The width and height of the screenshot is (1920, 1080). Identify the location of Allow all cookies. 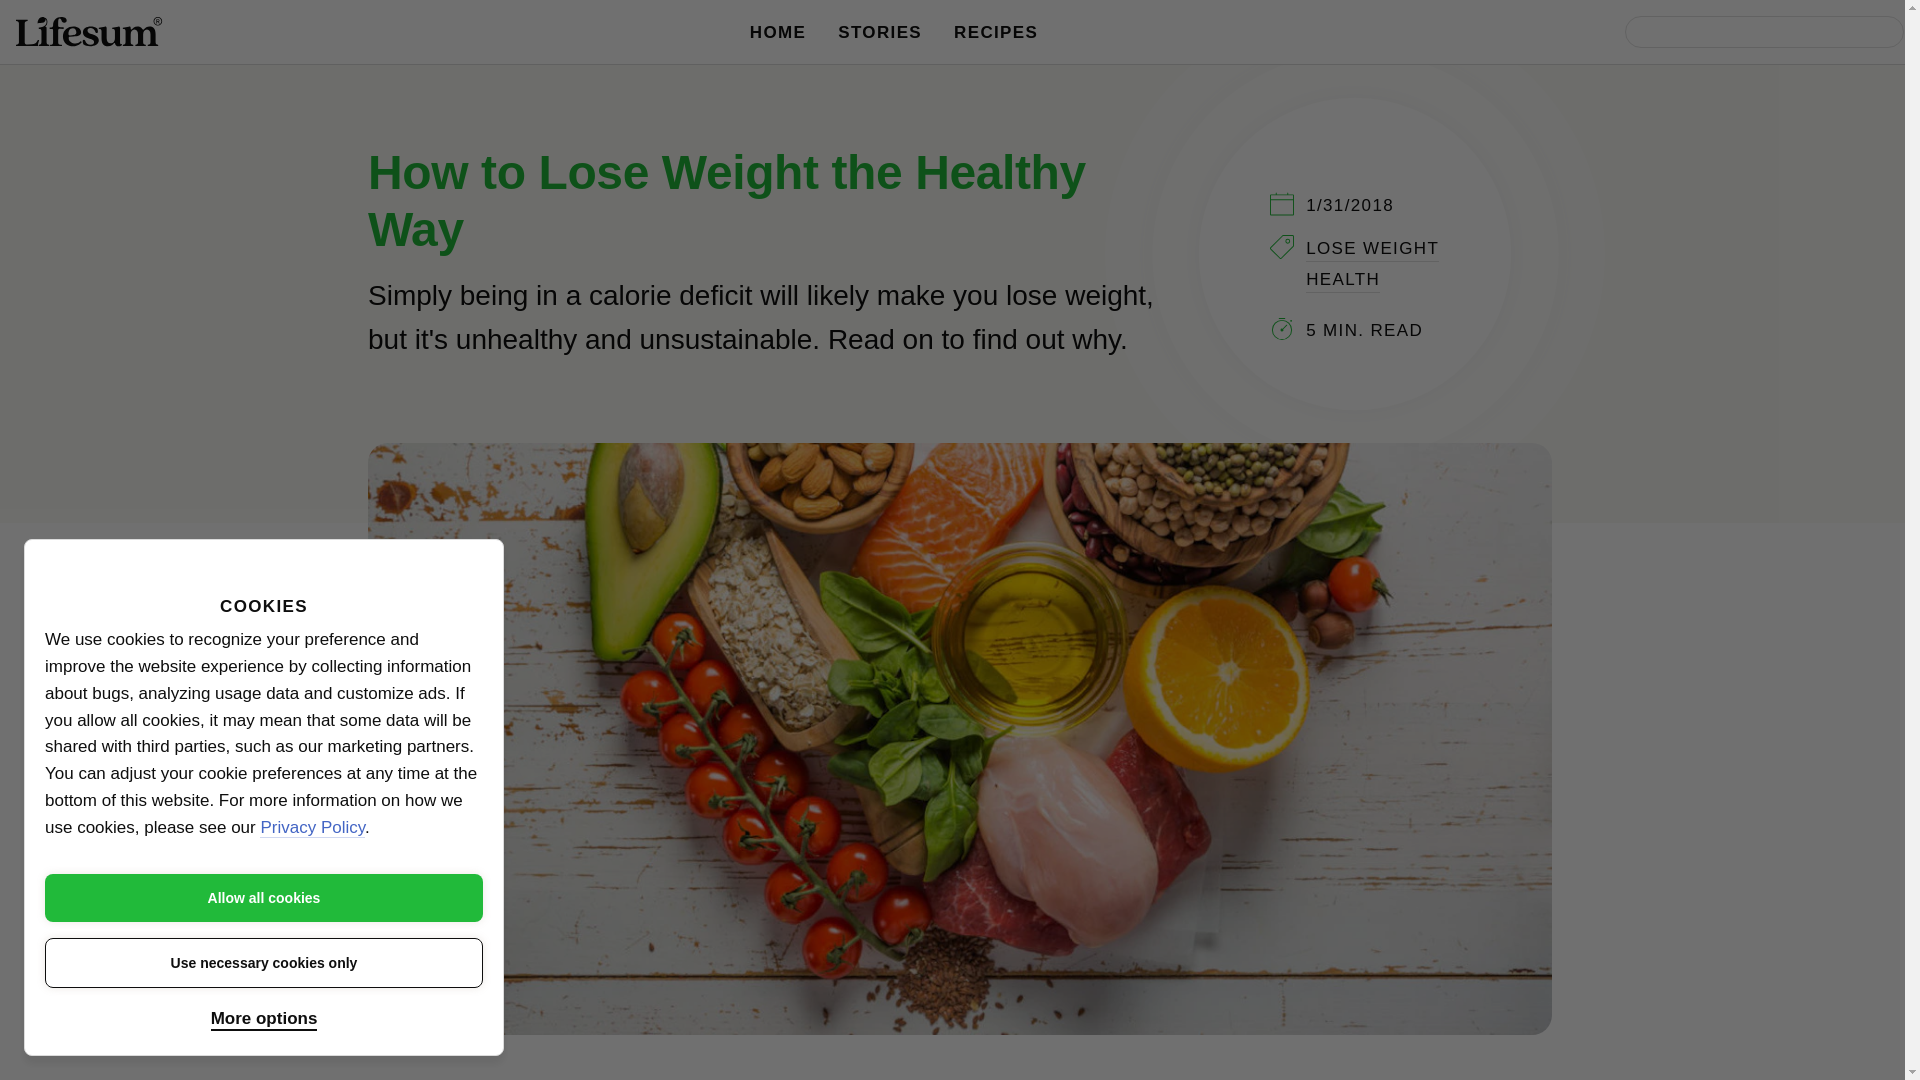
(264, 898).